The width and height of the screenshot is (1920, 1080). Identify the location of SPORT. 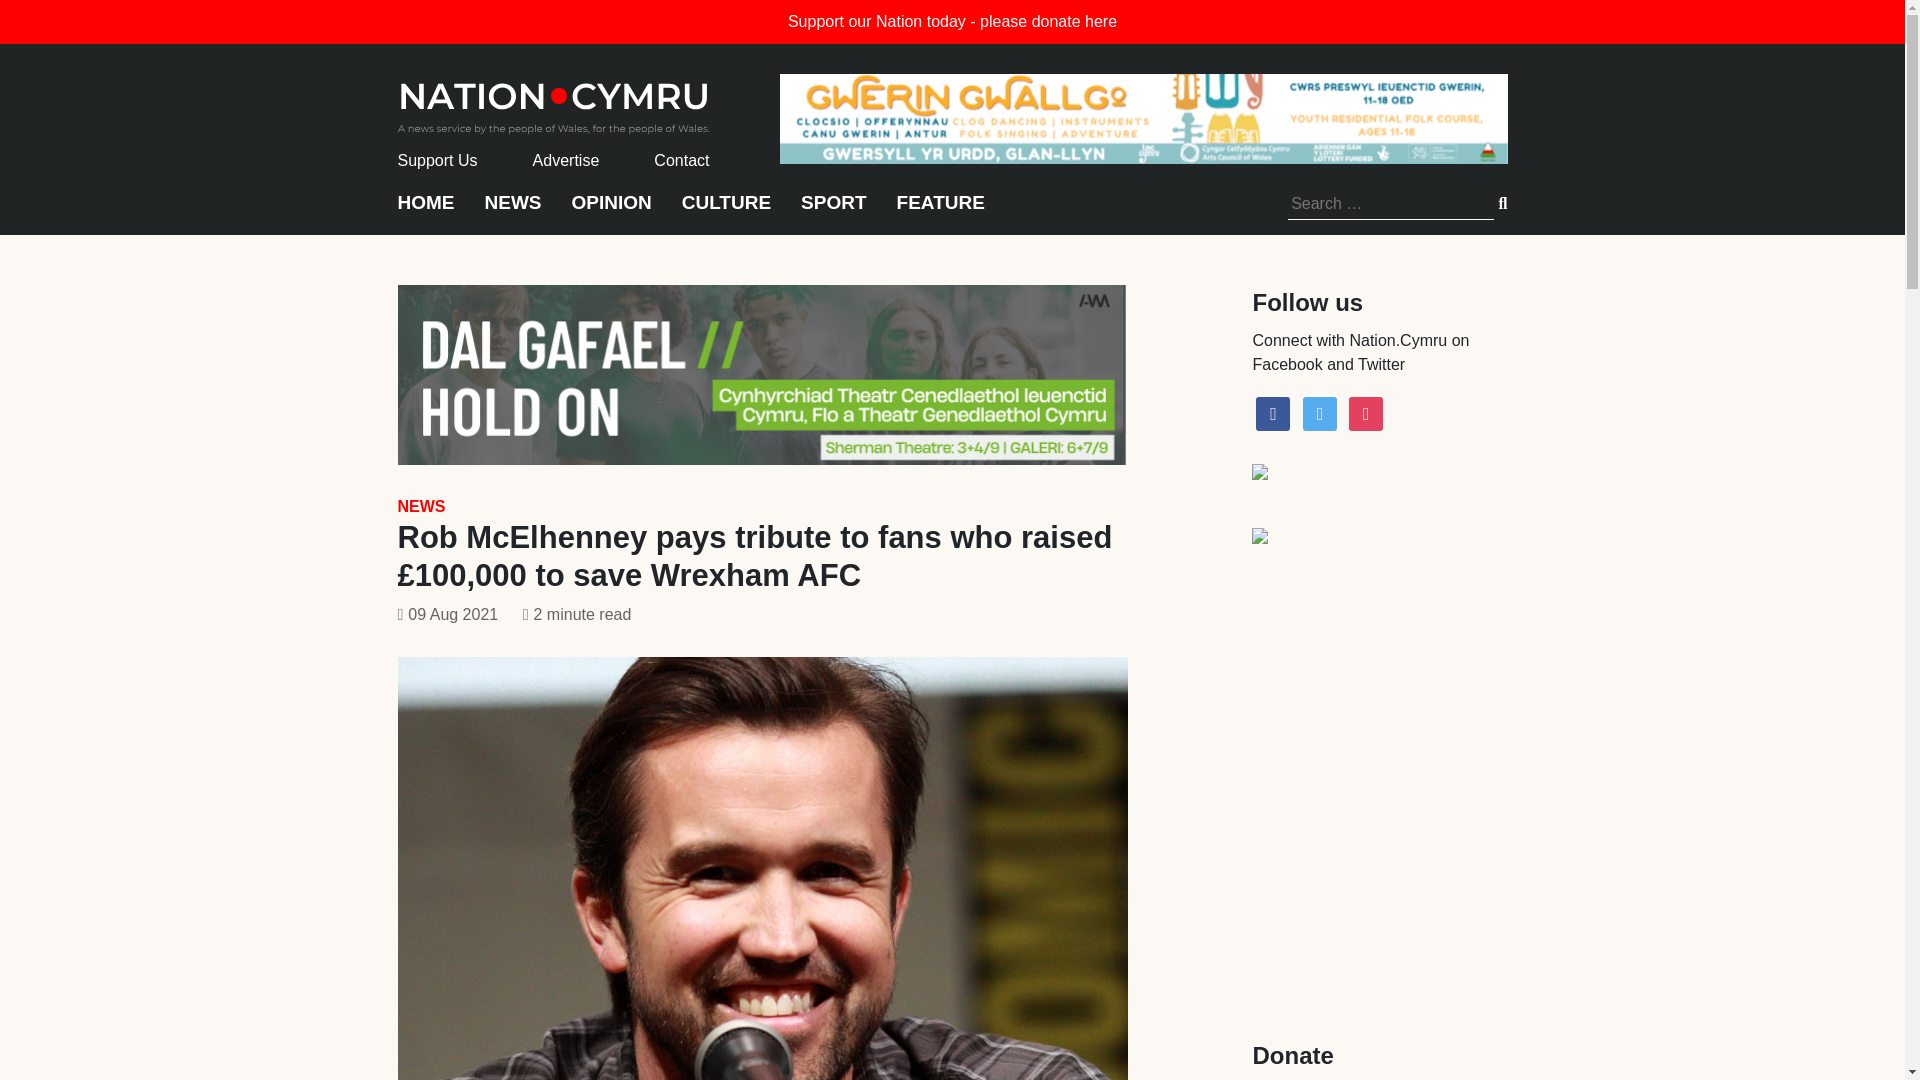
(832, 212).